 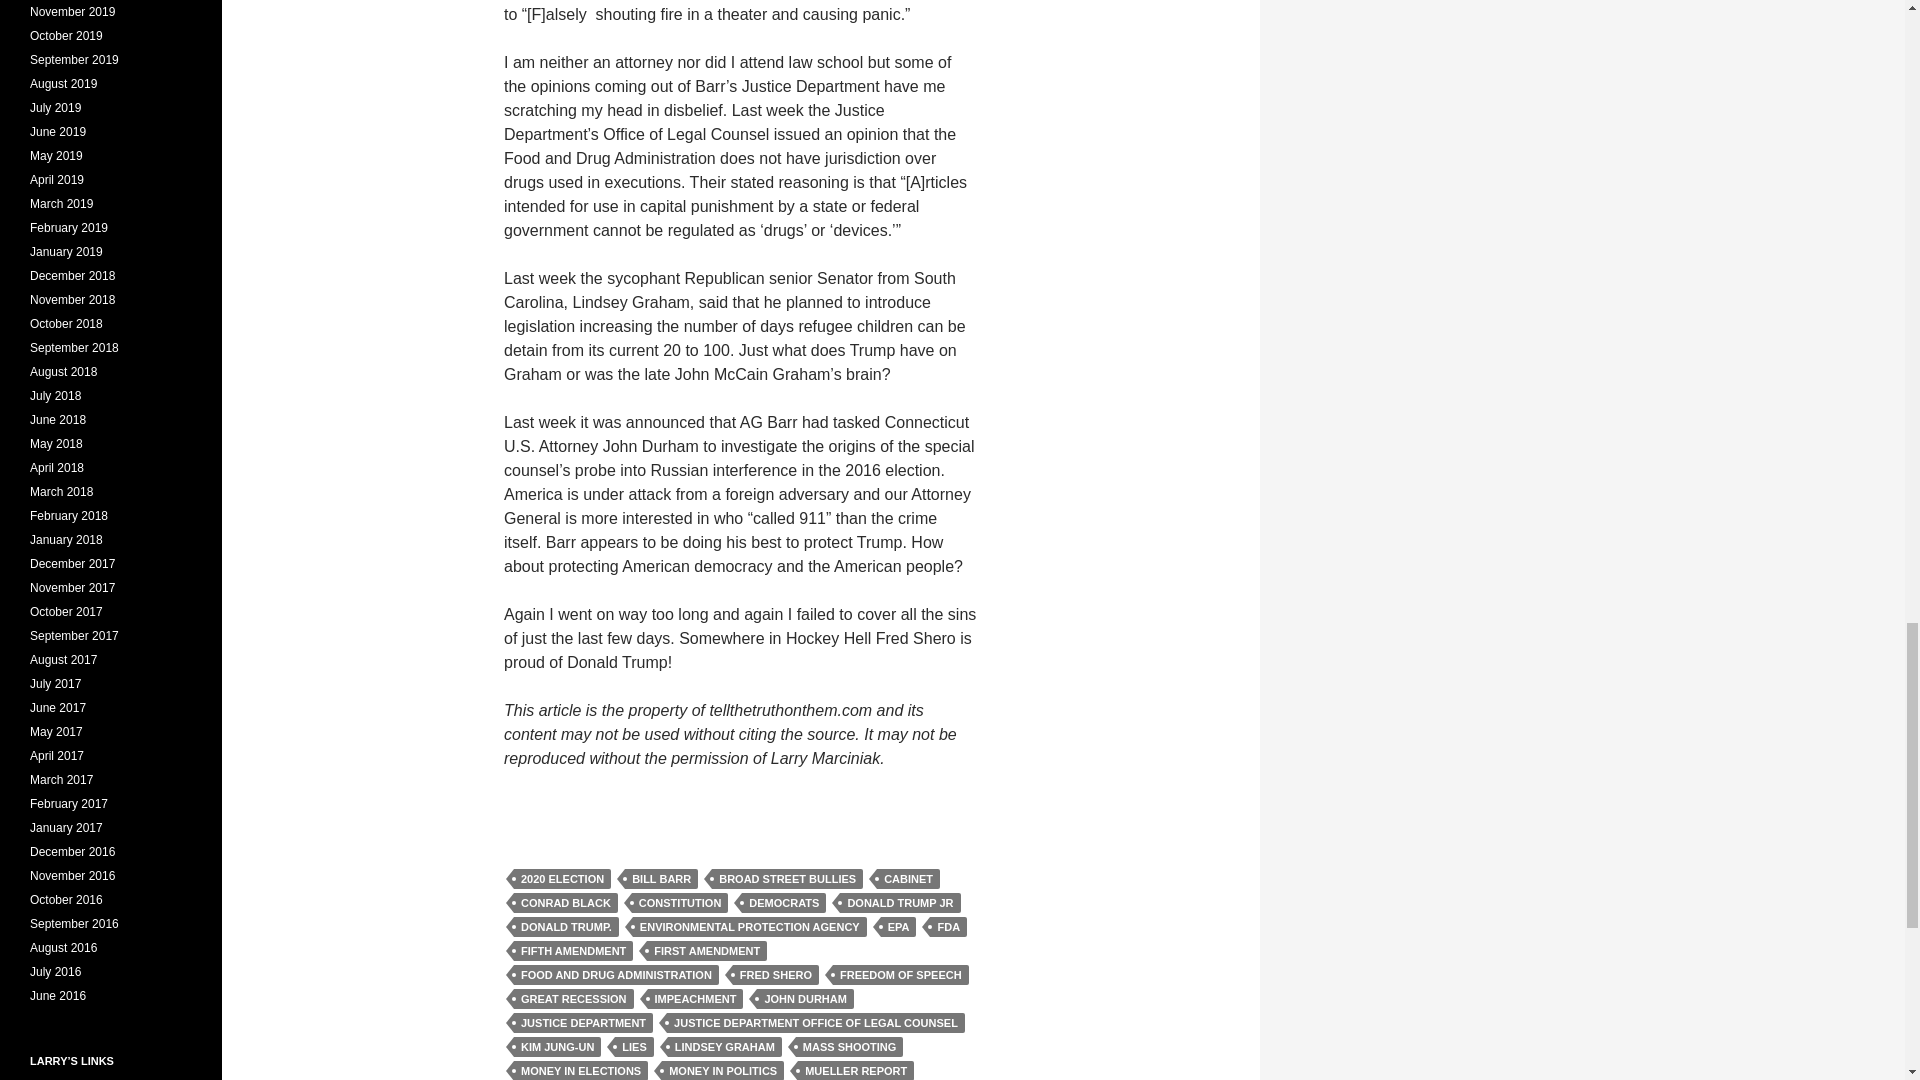 What do you see at coordinates (574, 950) in the screenshot?
I see `FIFTH AMENDMENT` at bounding box center [574, 950].